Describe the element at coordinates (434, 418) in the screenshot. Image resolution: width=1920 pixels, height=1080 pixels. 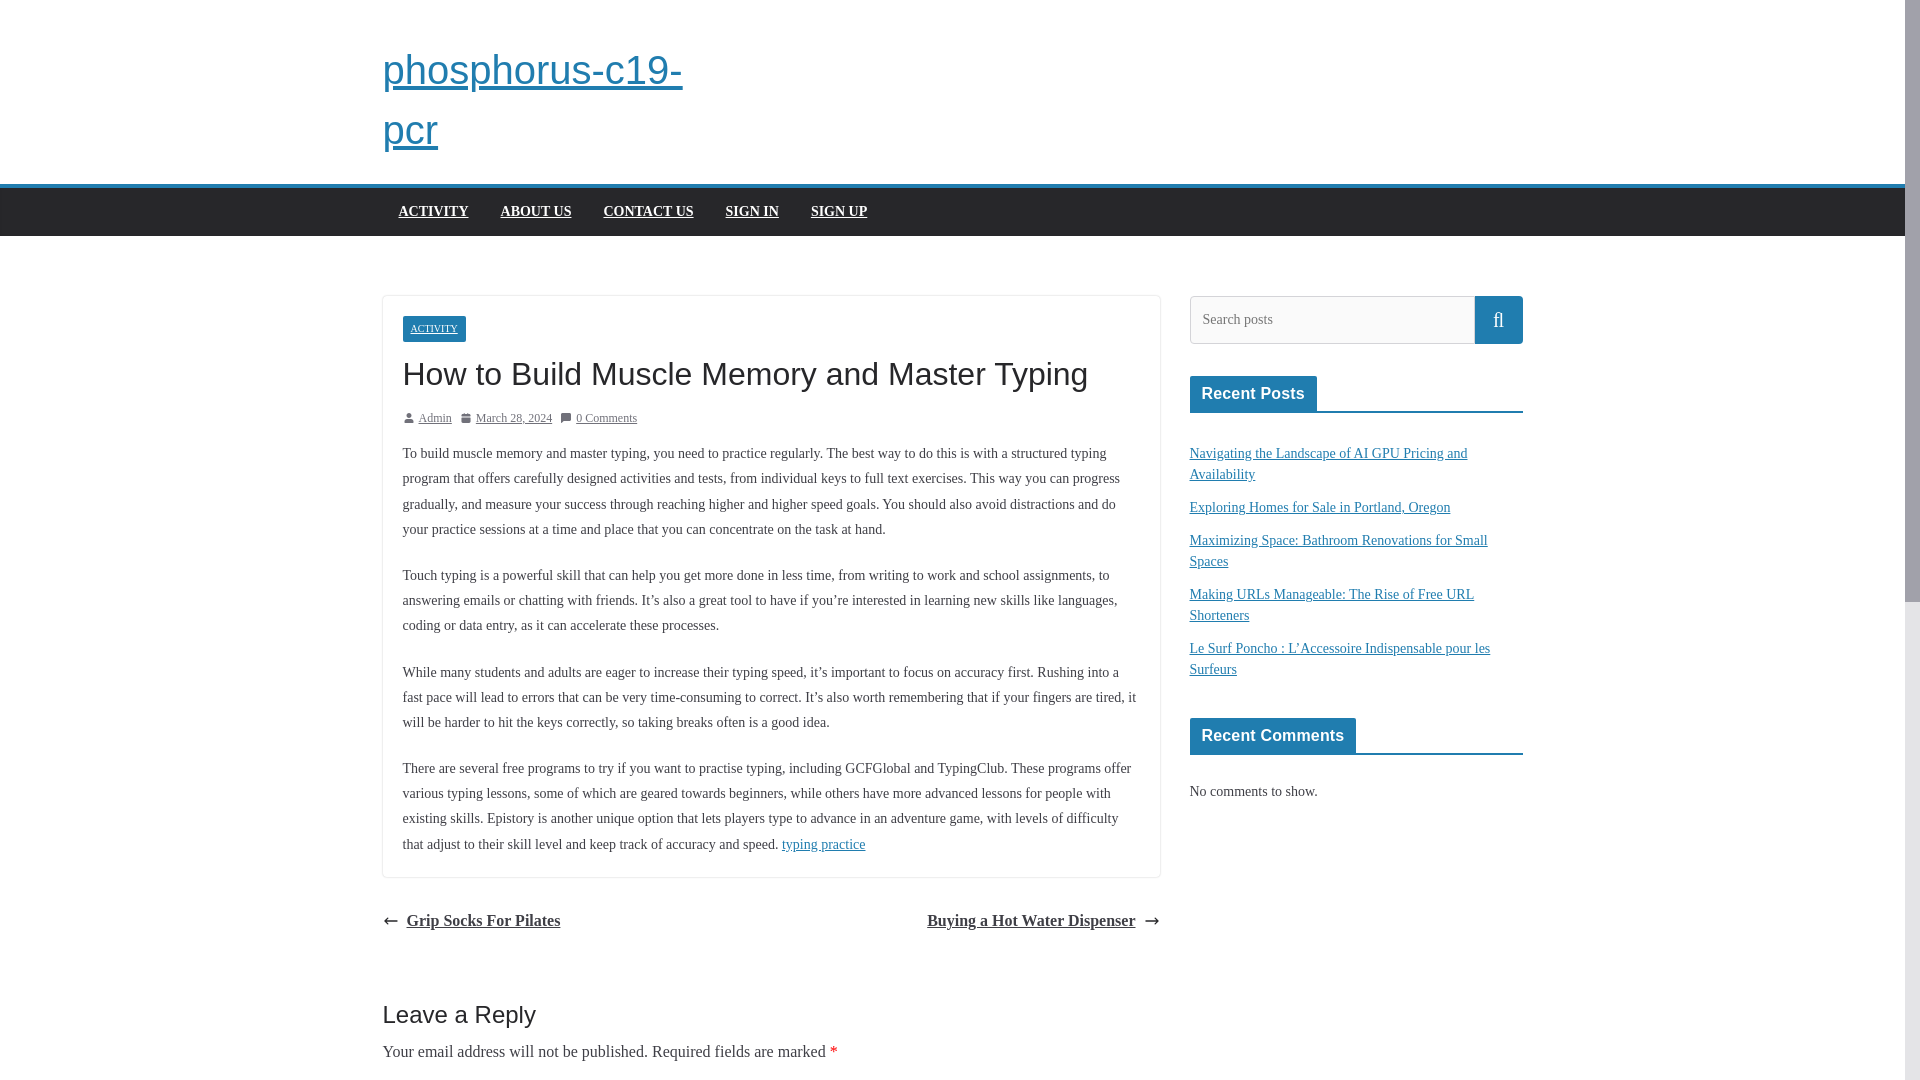
I see `Admin` at that location.